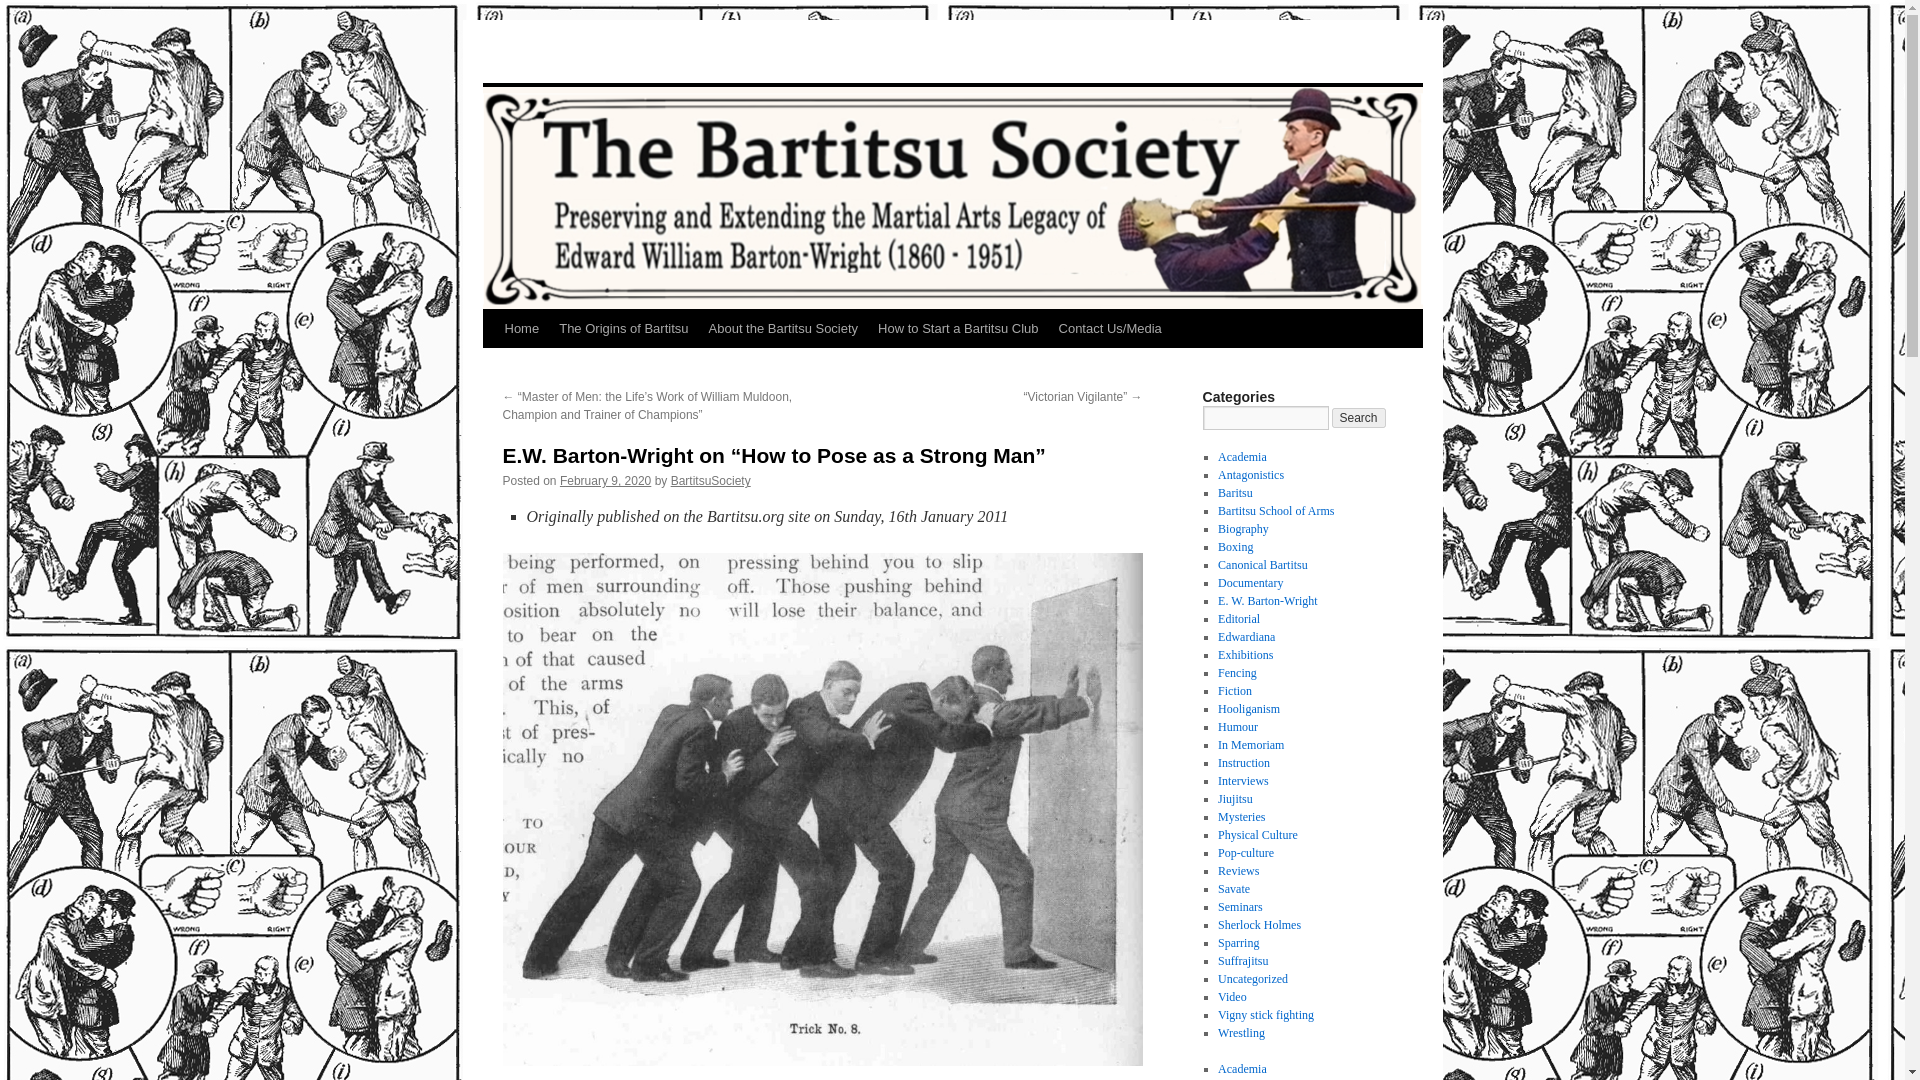 The width and height of the screenshot is (1920, 1080). Describe the element at coordinates (784, 328) in the screenshot. I see `About the Bartitsu Society` at that location.